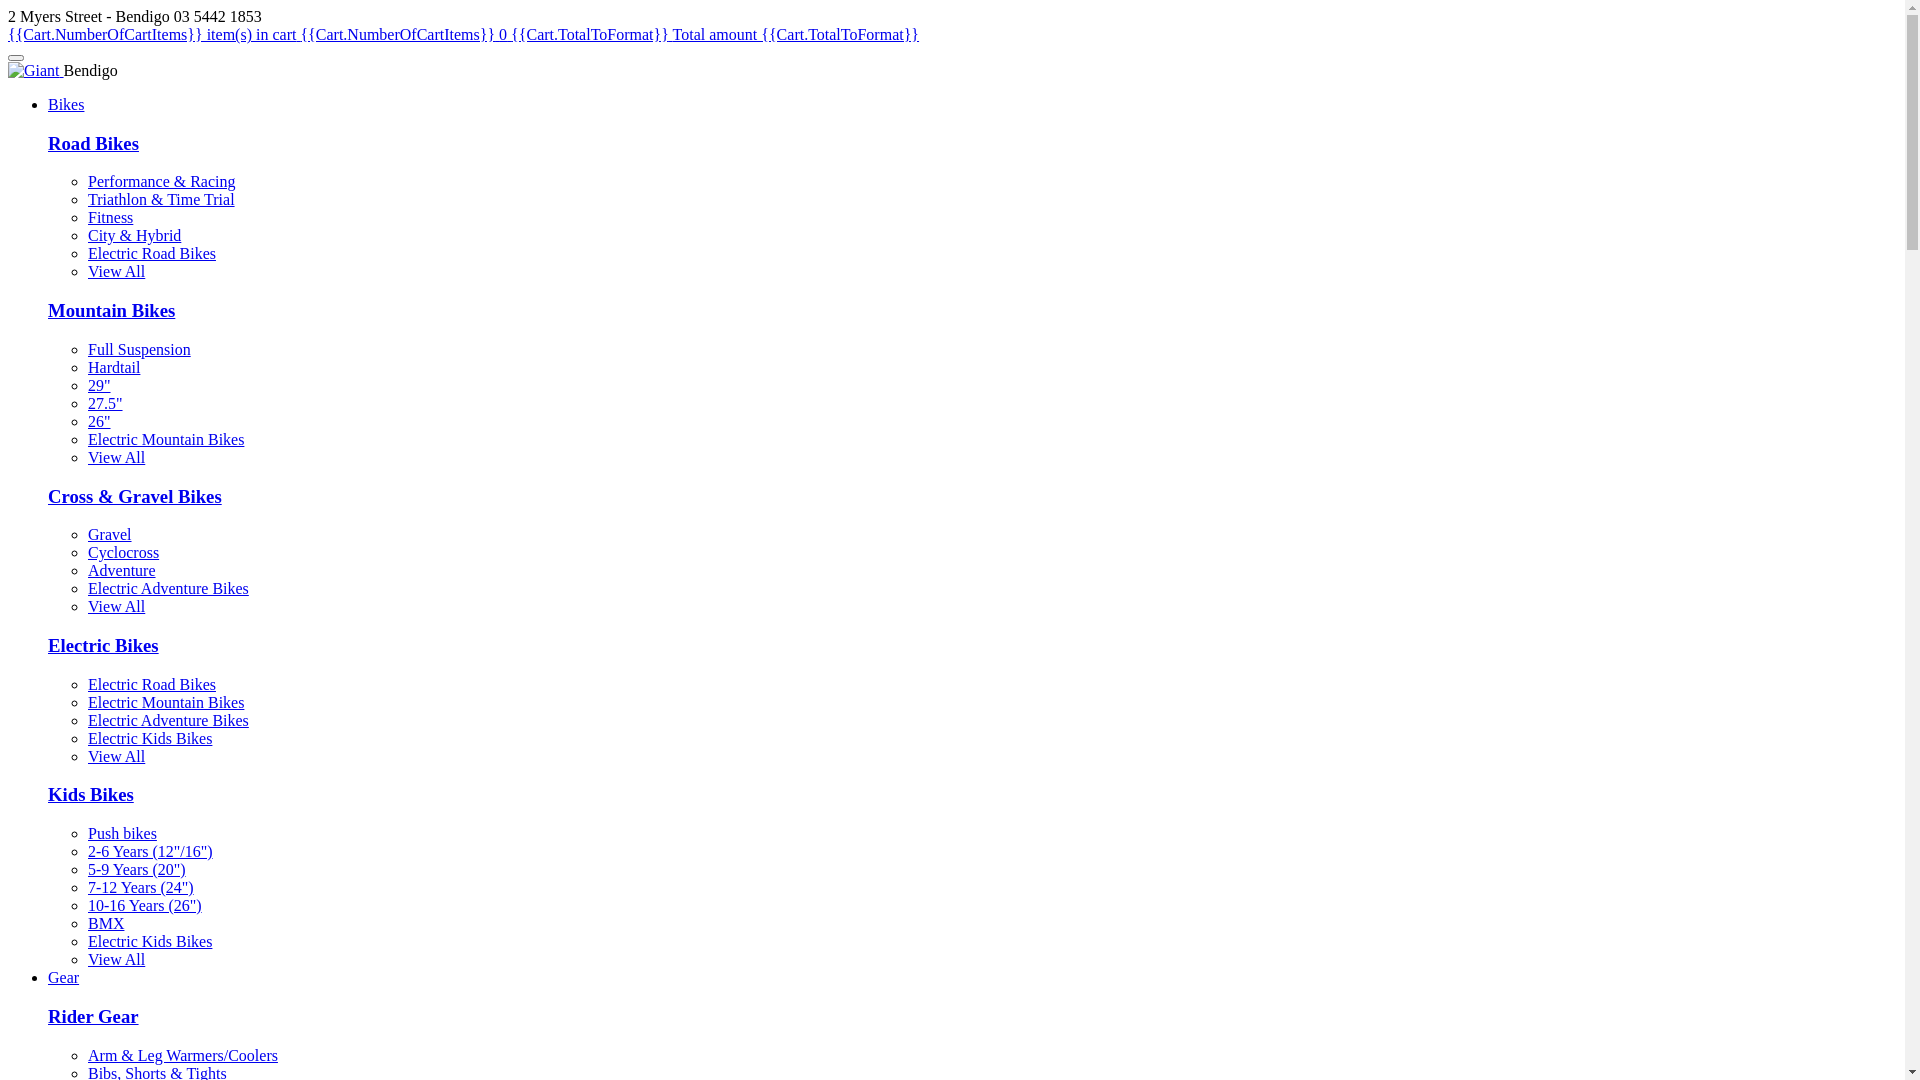 The width and height of the screenshot is (1920, 1080). What do you see at coordinates (66, 104) in the screenshot?
I see `Bikes` at bounding box center [66, 104].